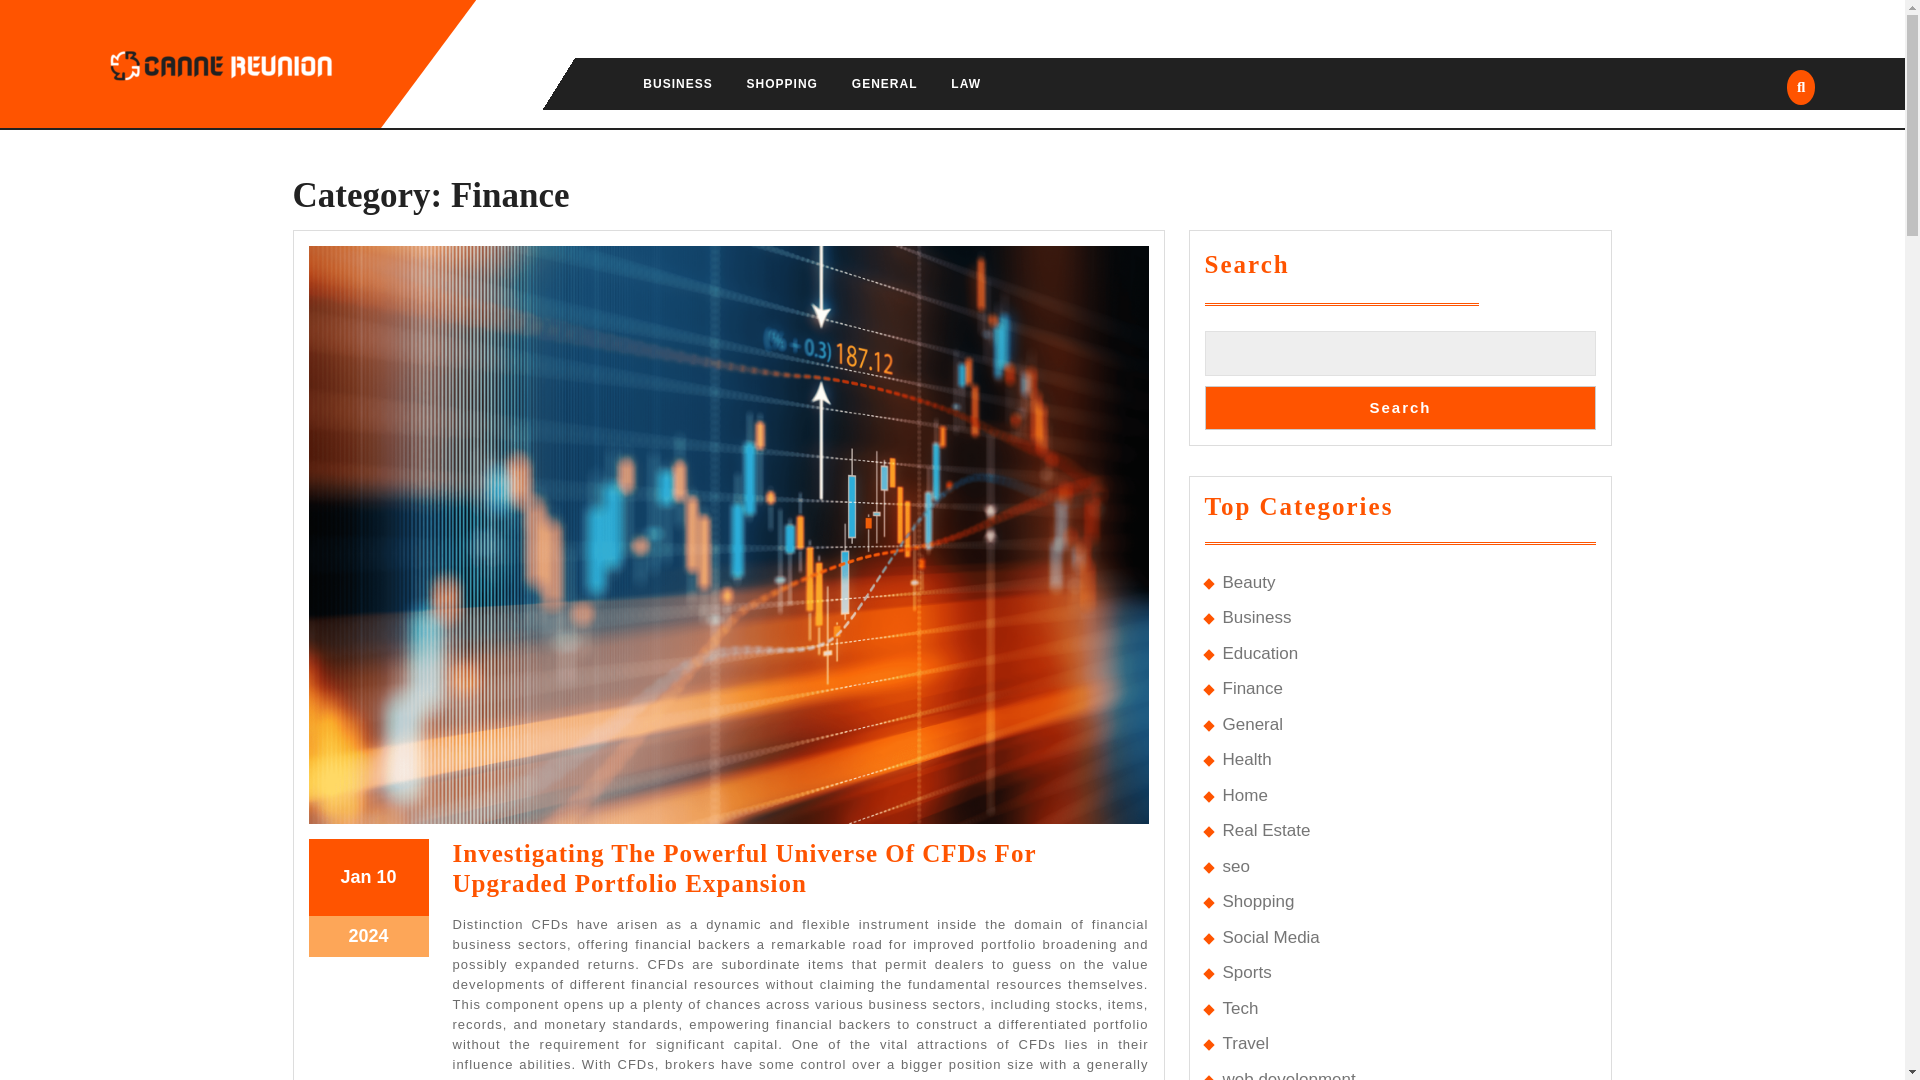  What do you see at coordinates (1270, 937) in the screenshot?
I see `Home` at bounding box center [1270, 937].